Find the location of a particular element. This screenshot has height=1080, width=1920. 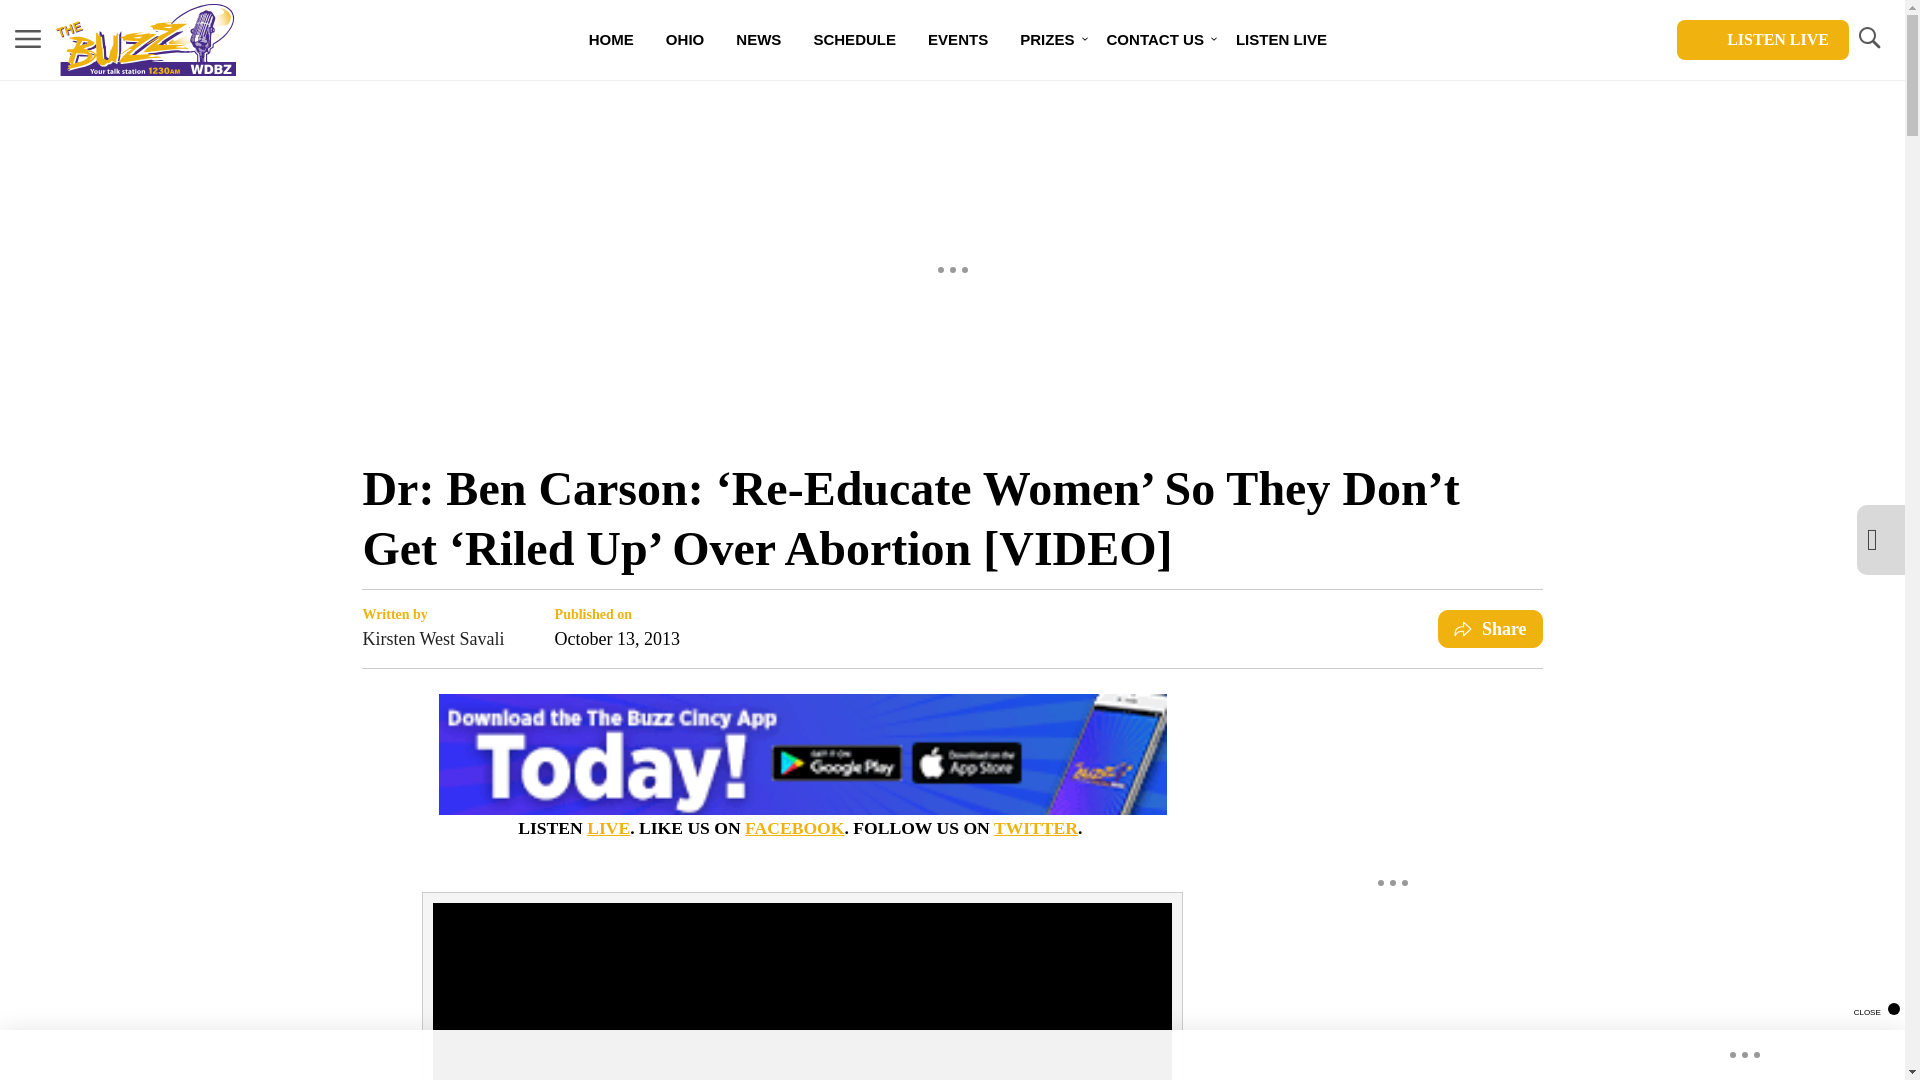

OHIO is located at coordinates (685, 40).